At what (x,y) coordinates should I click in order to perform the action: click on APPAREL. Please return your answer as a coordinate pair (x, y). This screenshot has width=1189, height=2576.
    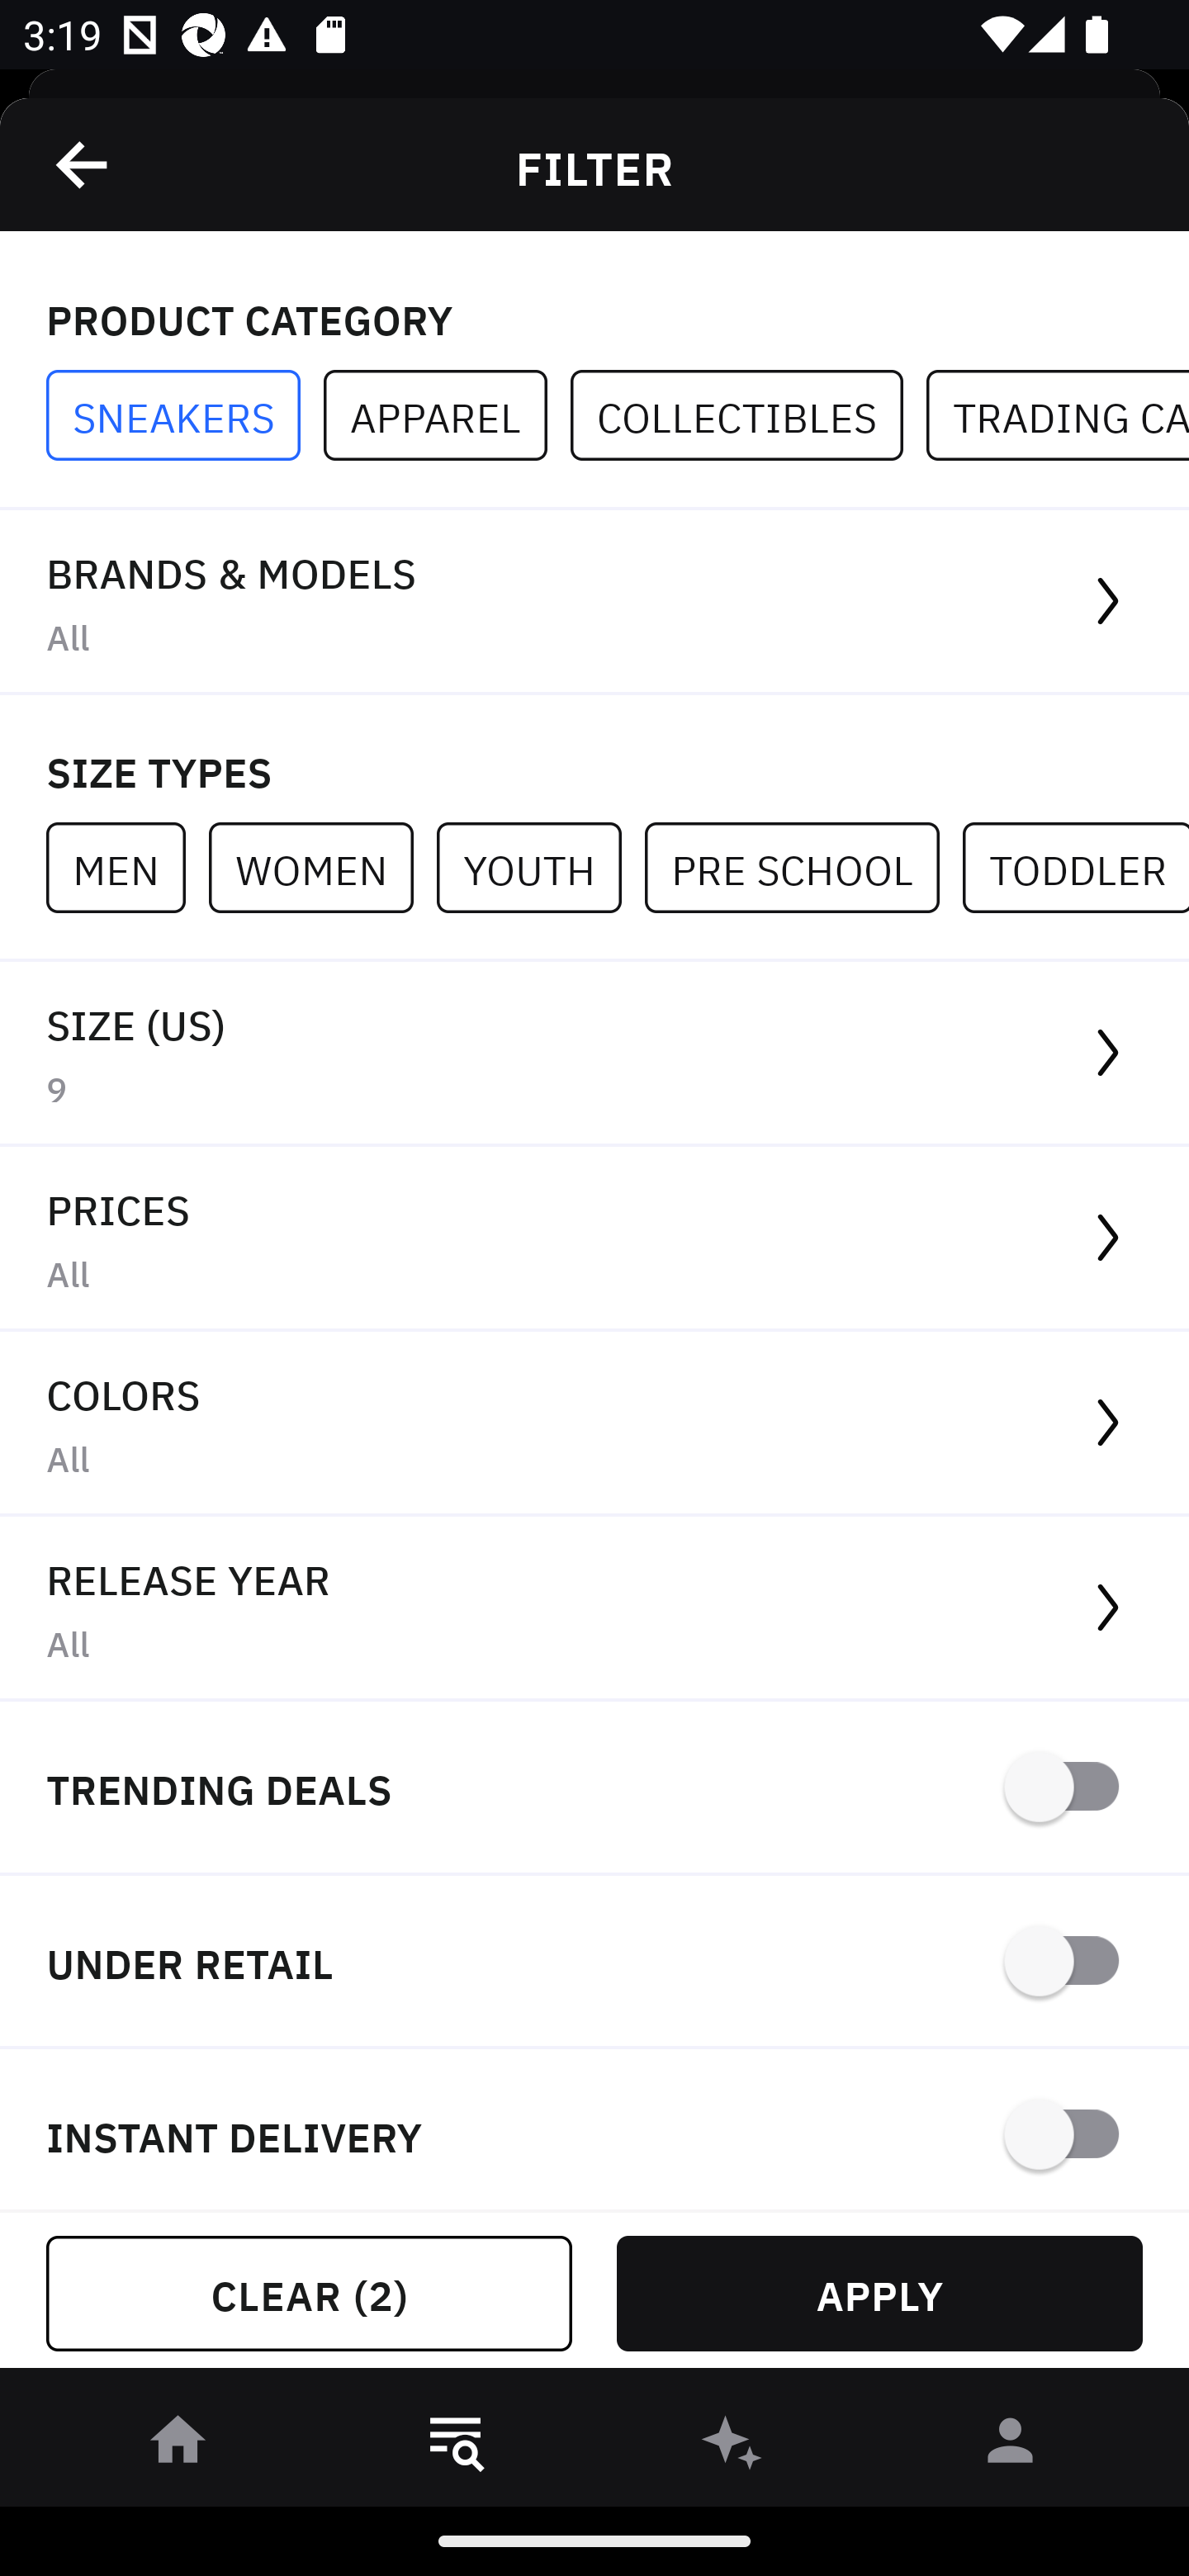
    Looking at the image, I should click on (447, 416).